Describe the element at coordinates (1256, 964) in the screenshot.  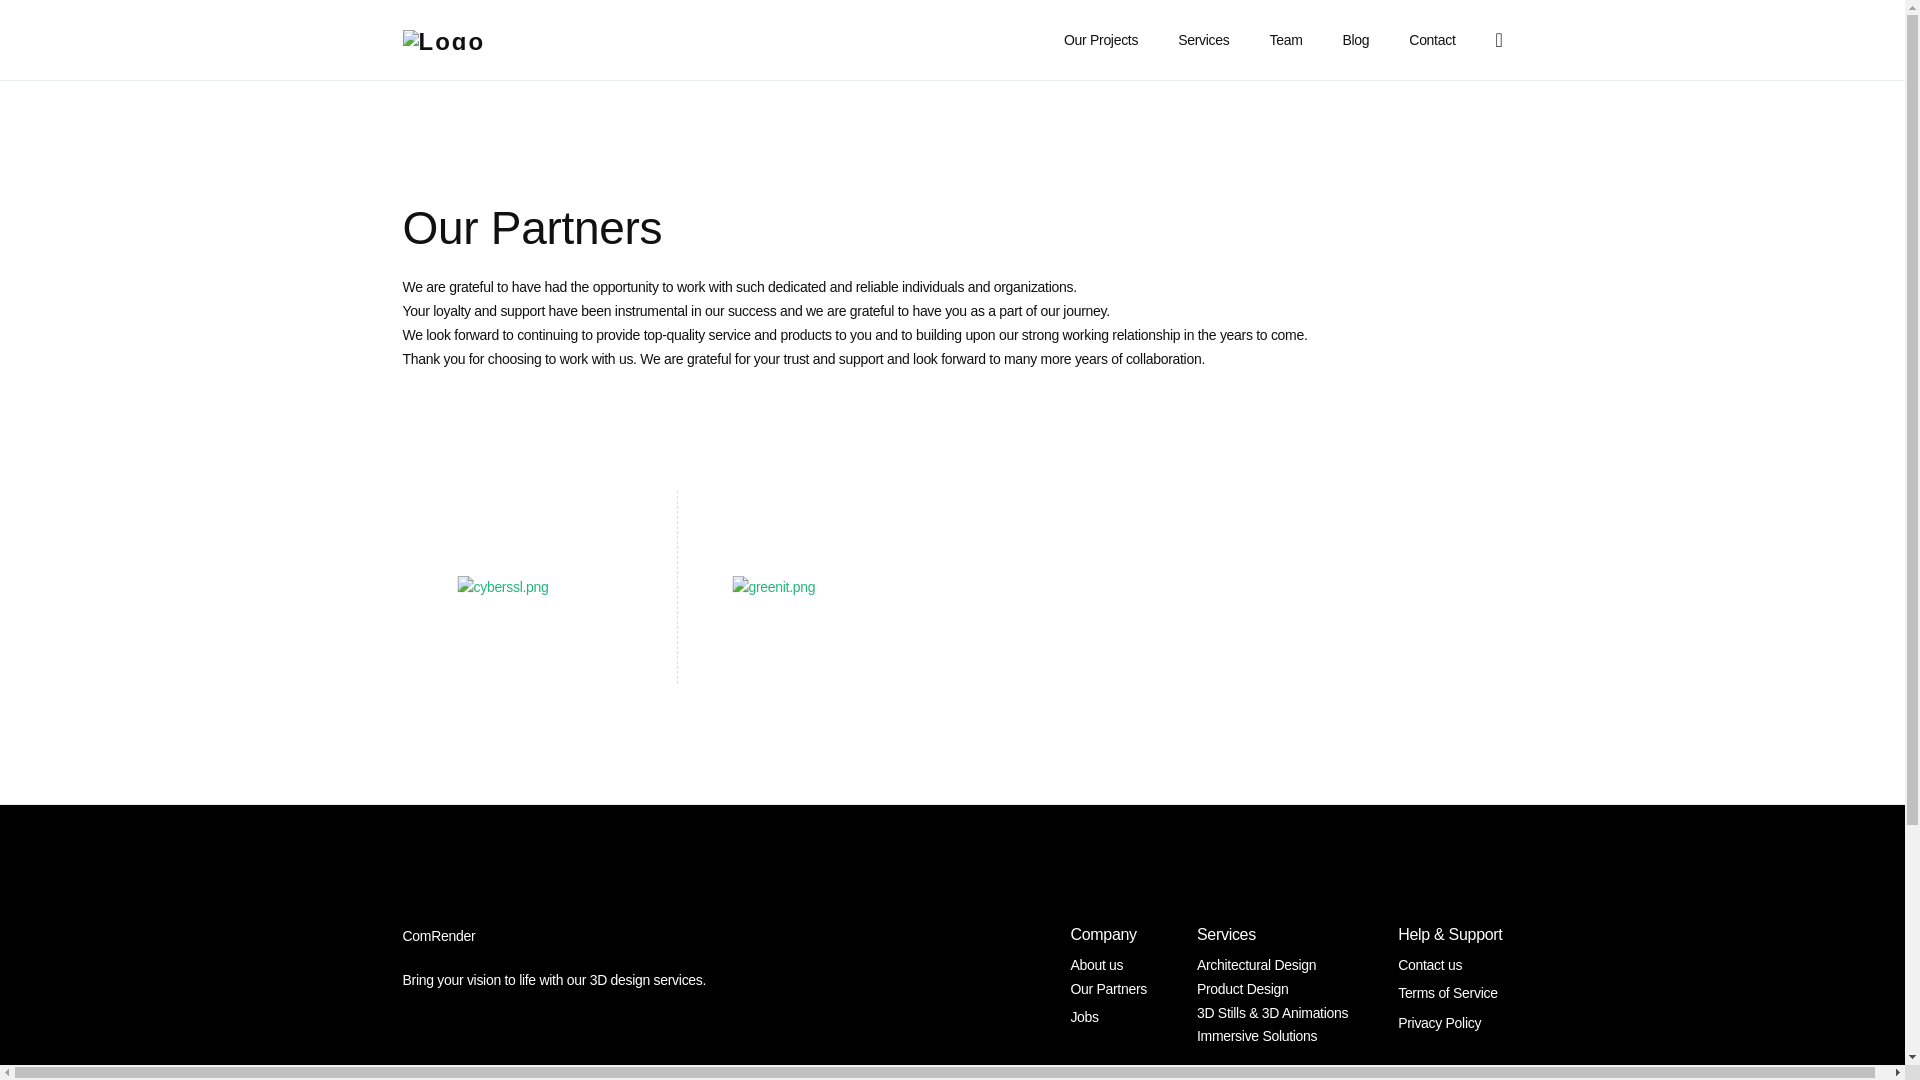
I see `Architectural Design` at that location.